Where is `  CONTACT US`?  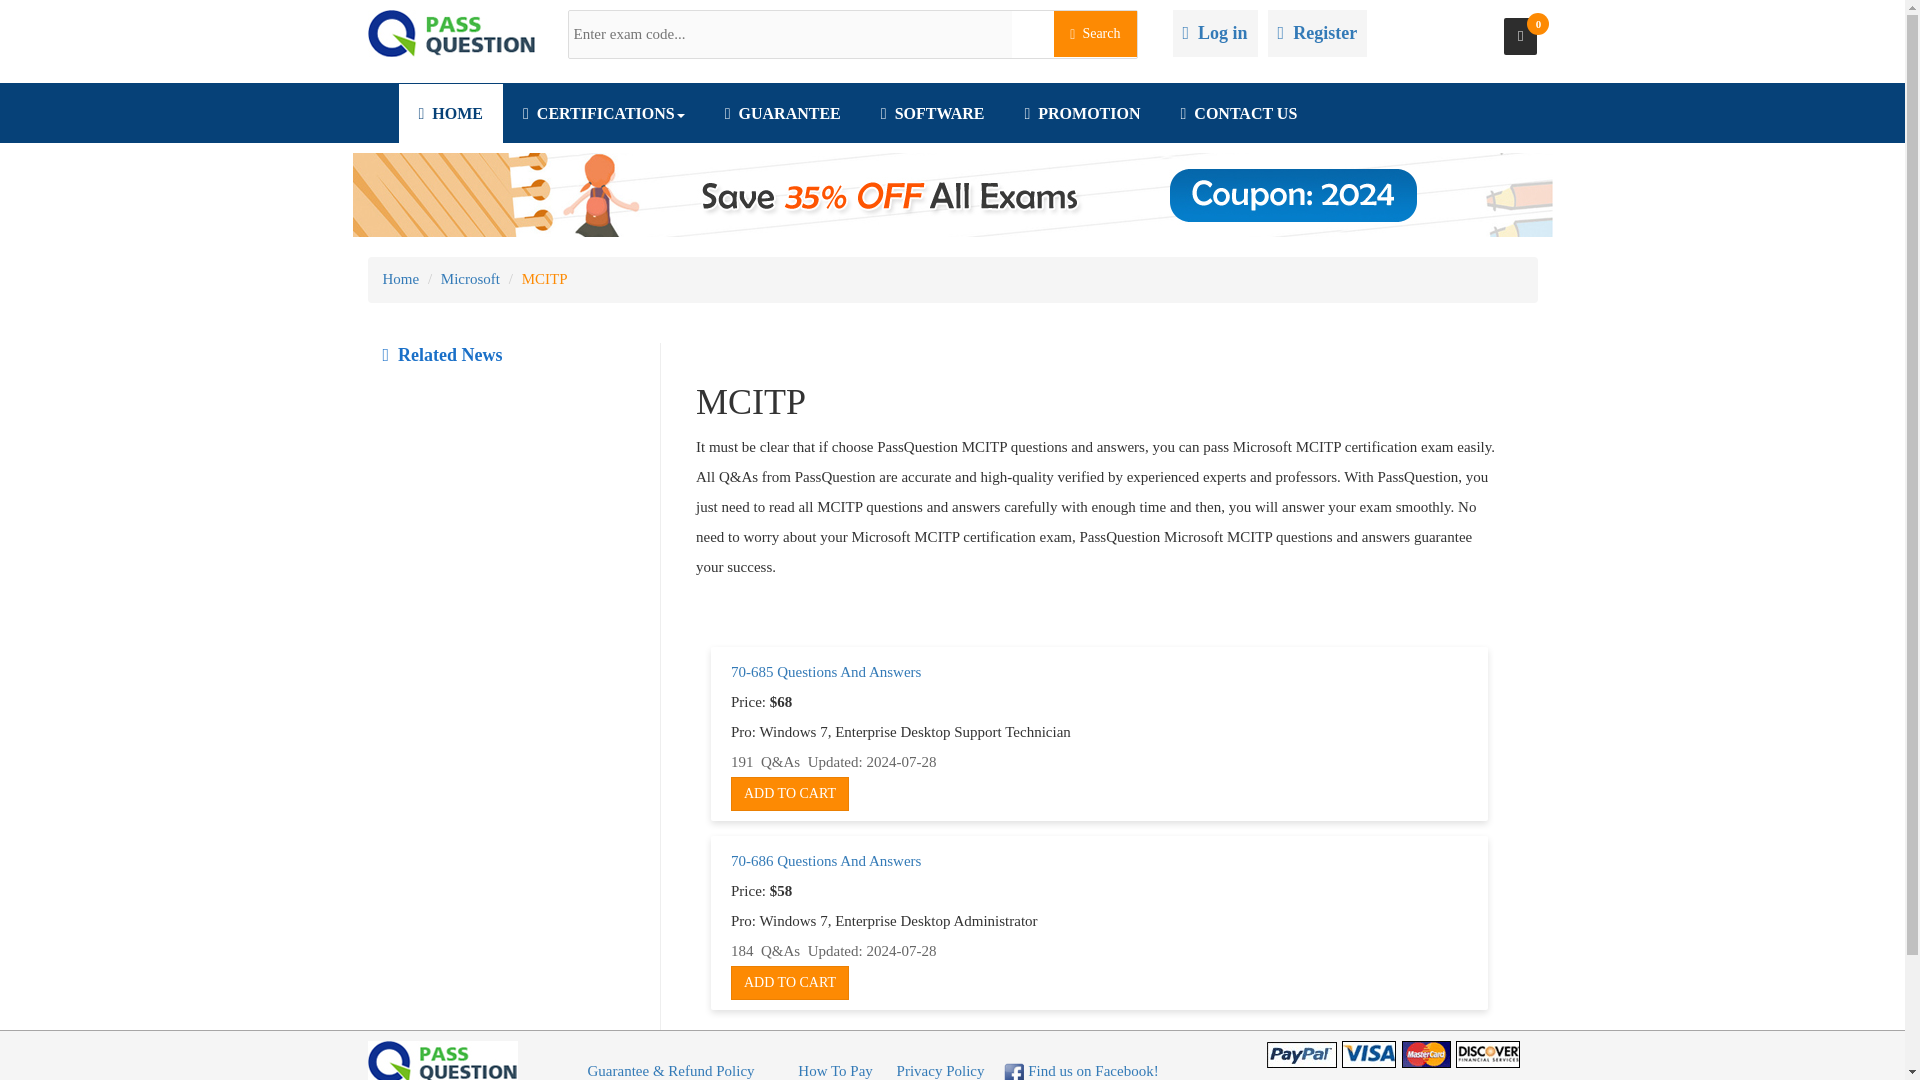   CONTACT US is located at coordinates (1238, 114).